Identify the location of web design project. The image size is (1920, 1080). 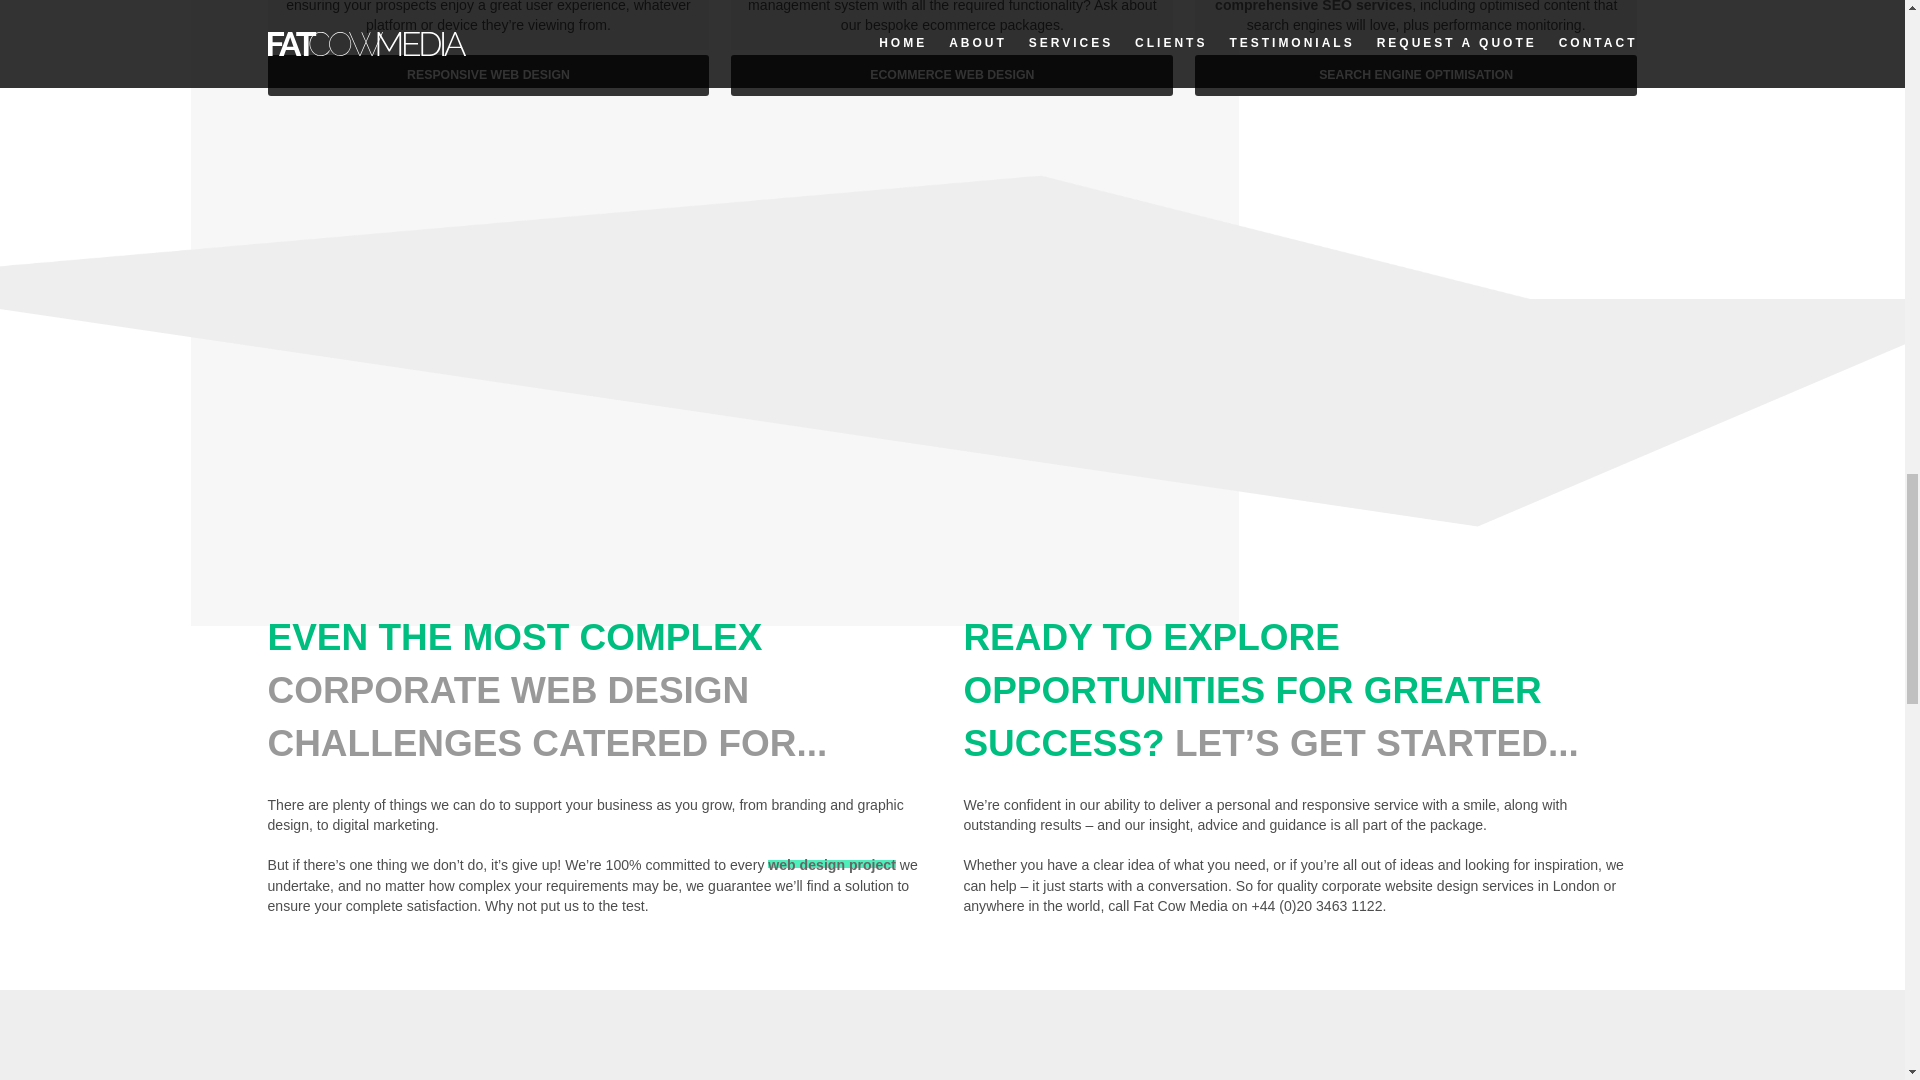
(832, 864).